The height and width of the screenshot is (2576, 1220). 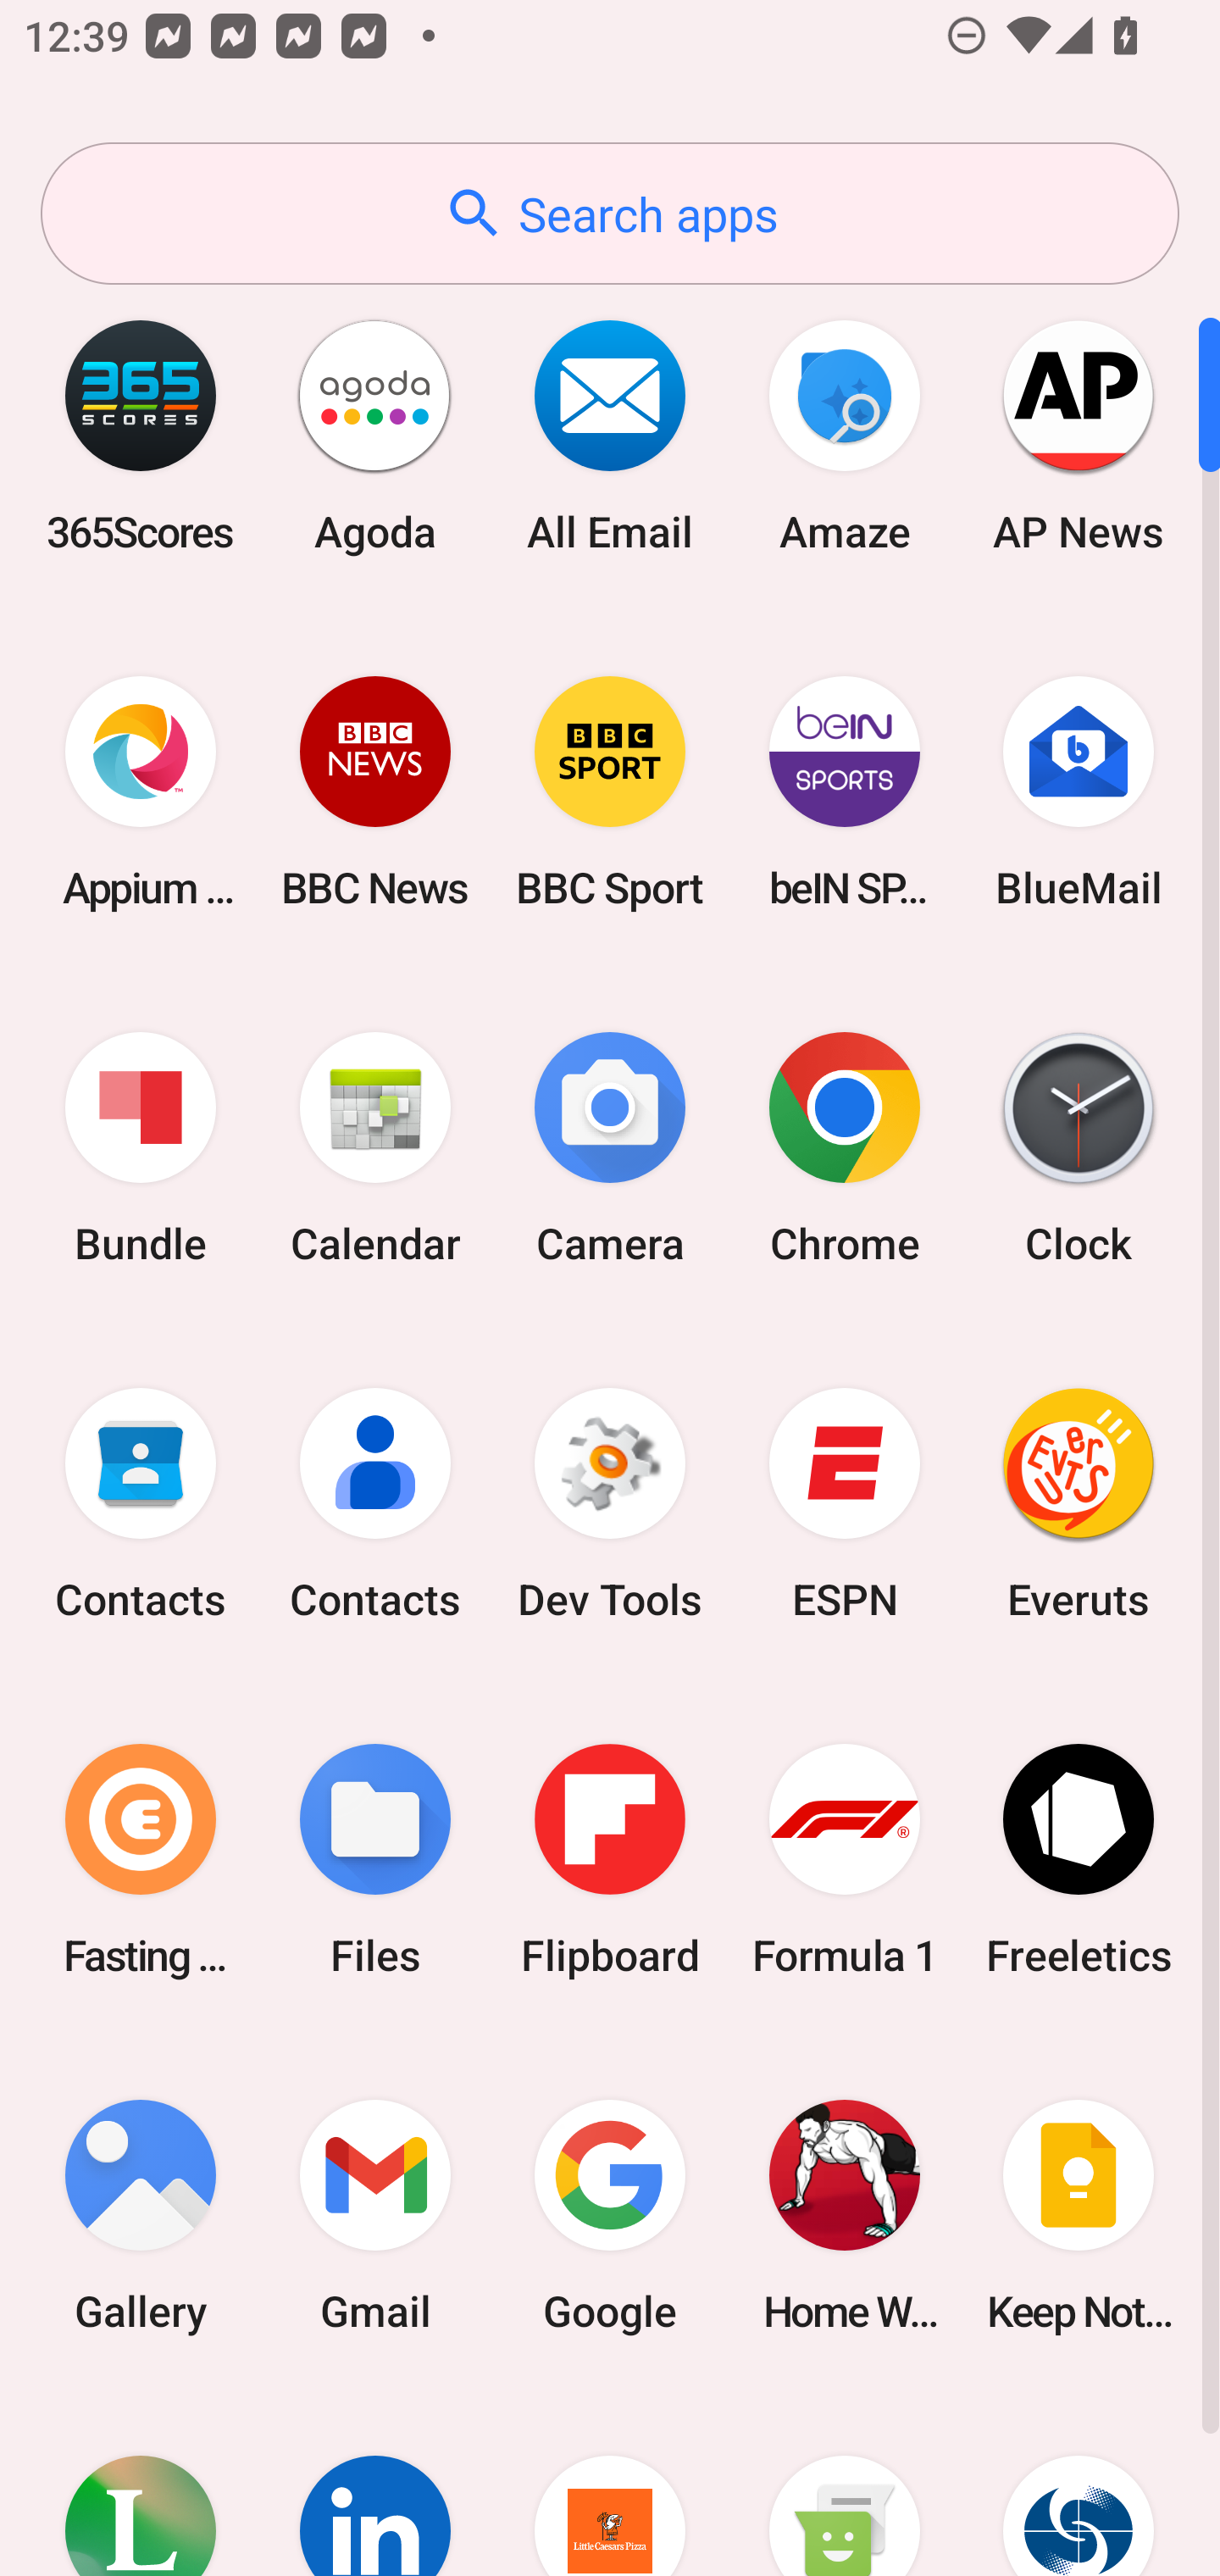 I want to click on Gmail, so click(x=375, y=2215).